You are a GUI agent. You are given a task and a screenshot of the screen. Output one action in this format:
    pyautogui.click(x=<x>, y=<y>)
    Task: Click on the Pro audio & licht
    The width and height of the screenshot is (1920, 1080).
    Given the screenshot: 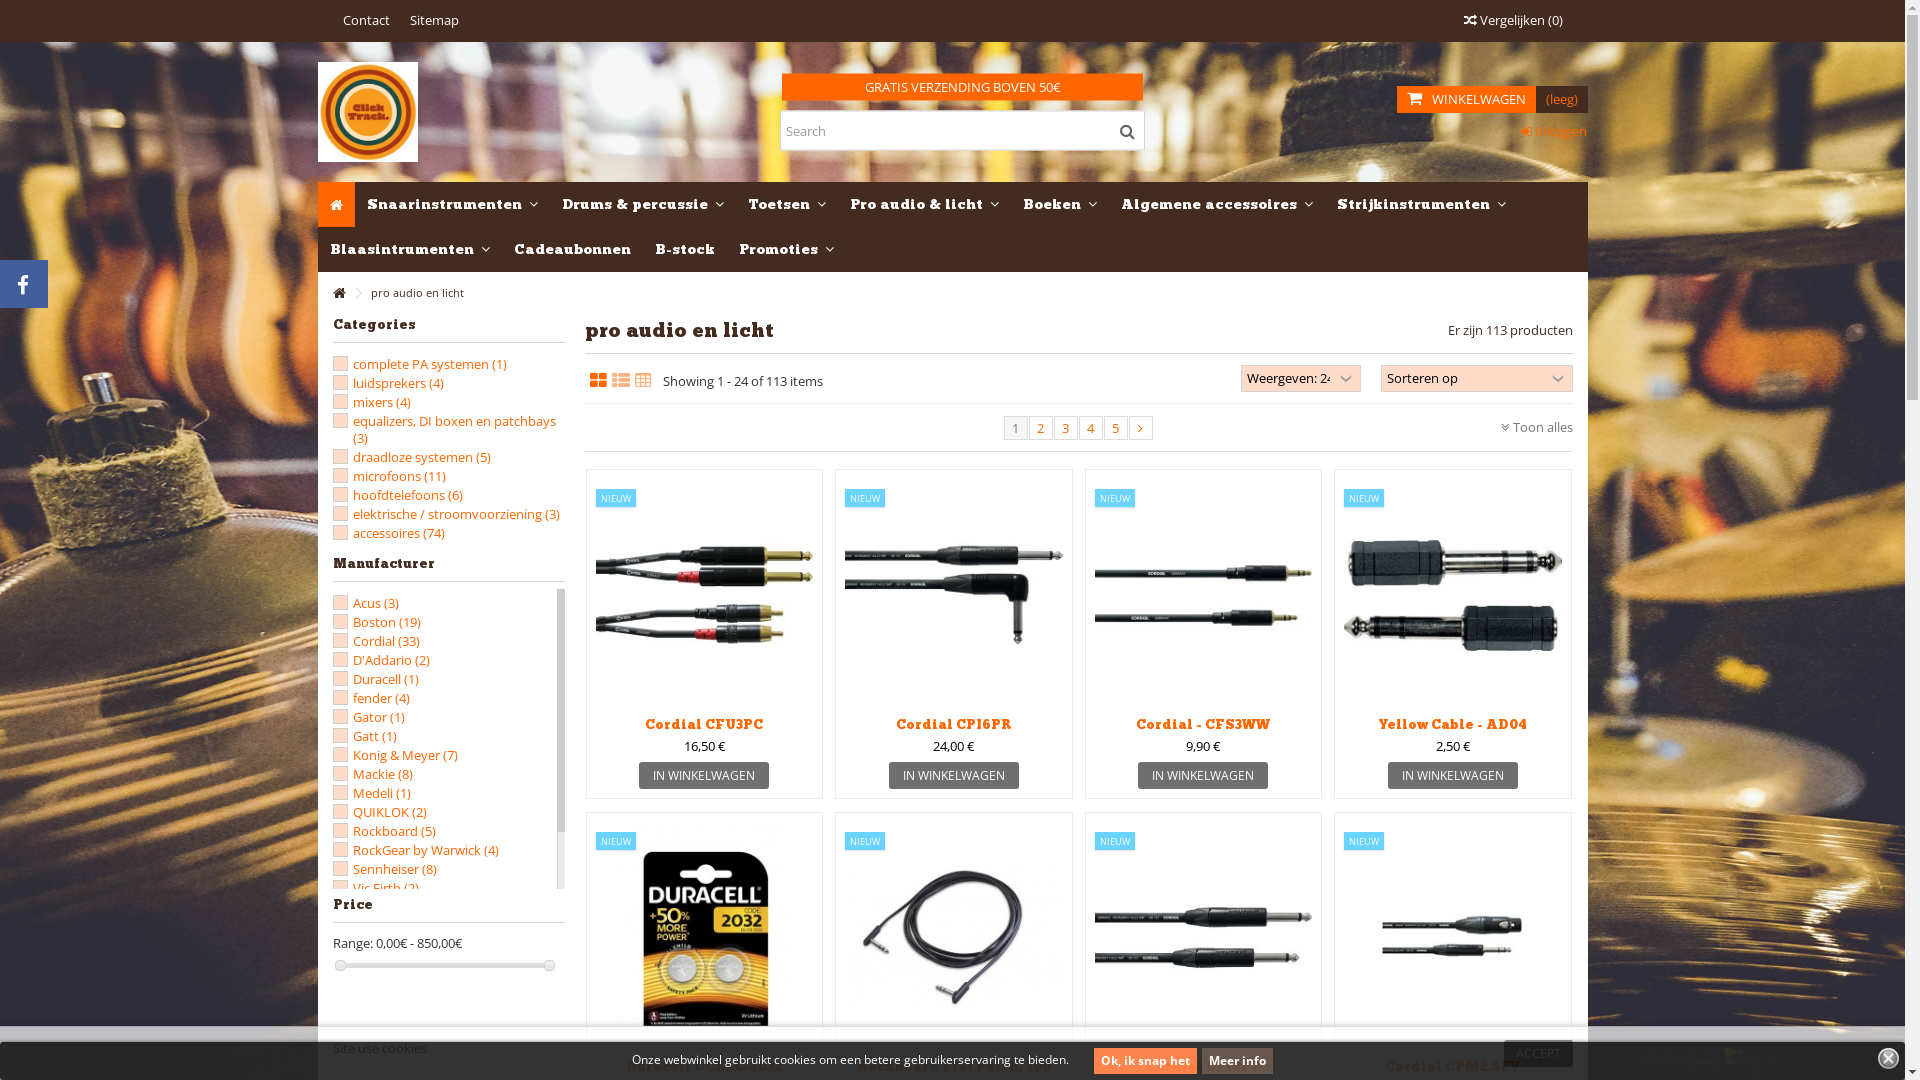 What is the action you would take?
    pyautogui.click(x=924, y=204)
    